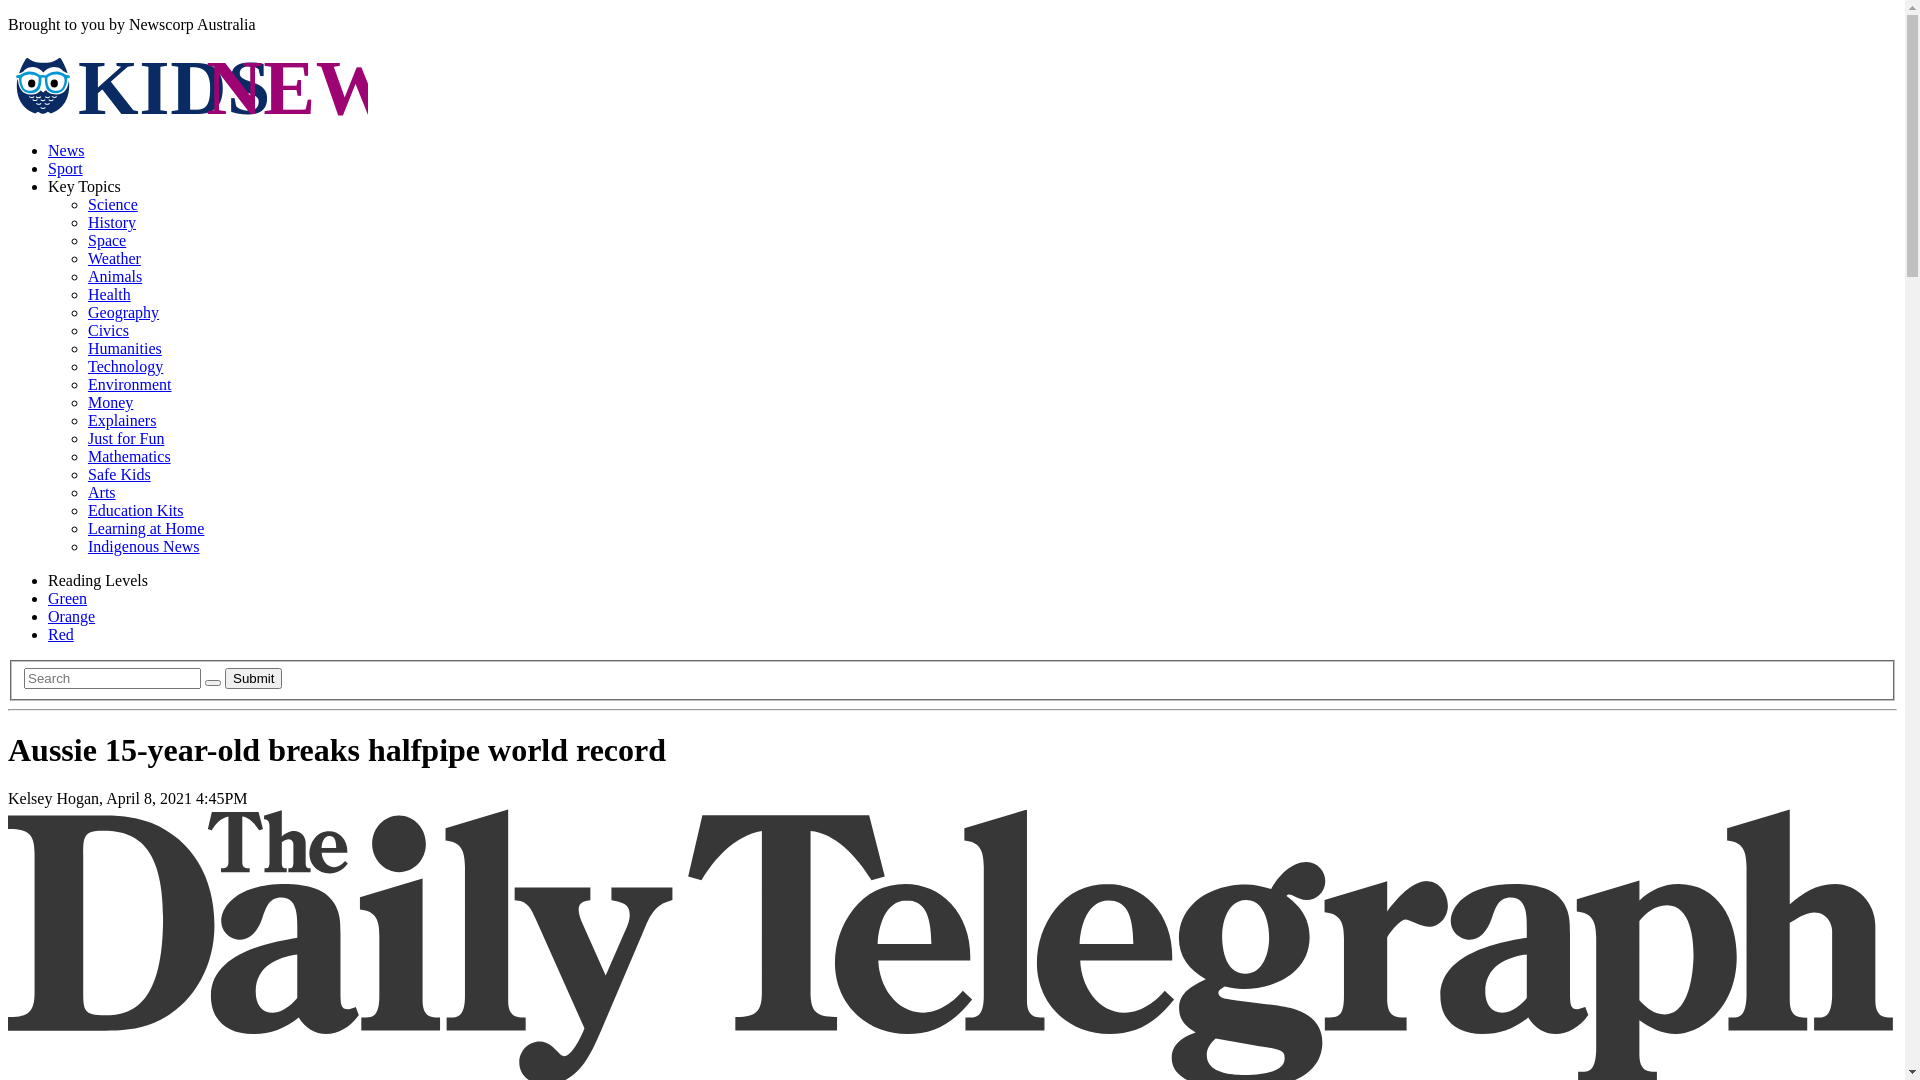 The height and width of the screenshot is (1080, 1920). I want to click on Arts, so click(102, 492).